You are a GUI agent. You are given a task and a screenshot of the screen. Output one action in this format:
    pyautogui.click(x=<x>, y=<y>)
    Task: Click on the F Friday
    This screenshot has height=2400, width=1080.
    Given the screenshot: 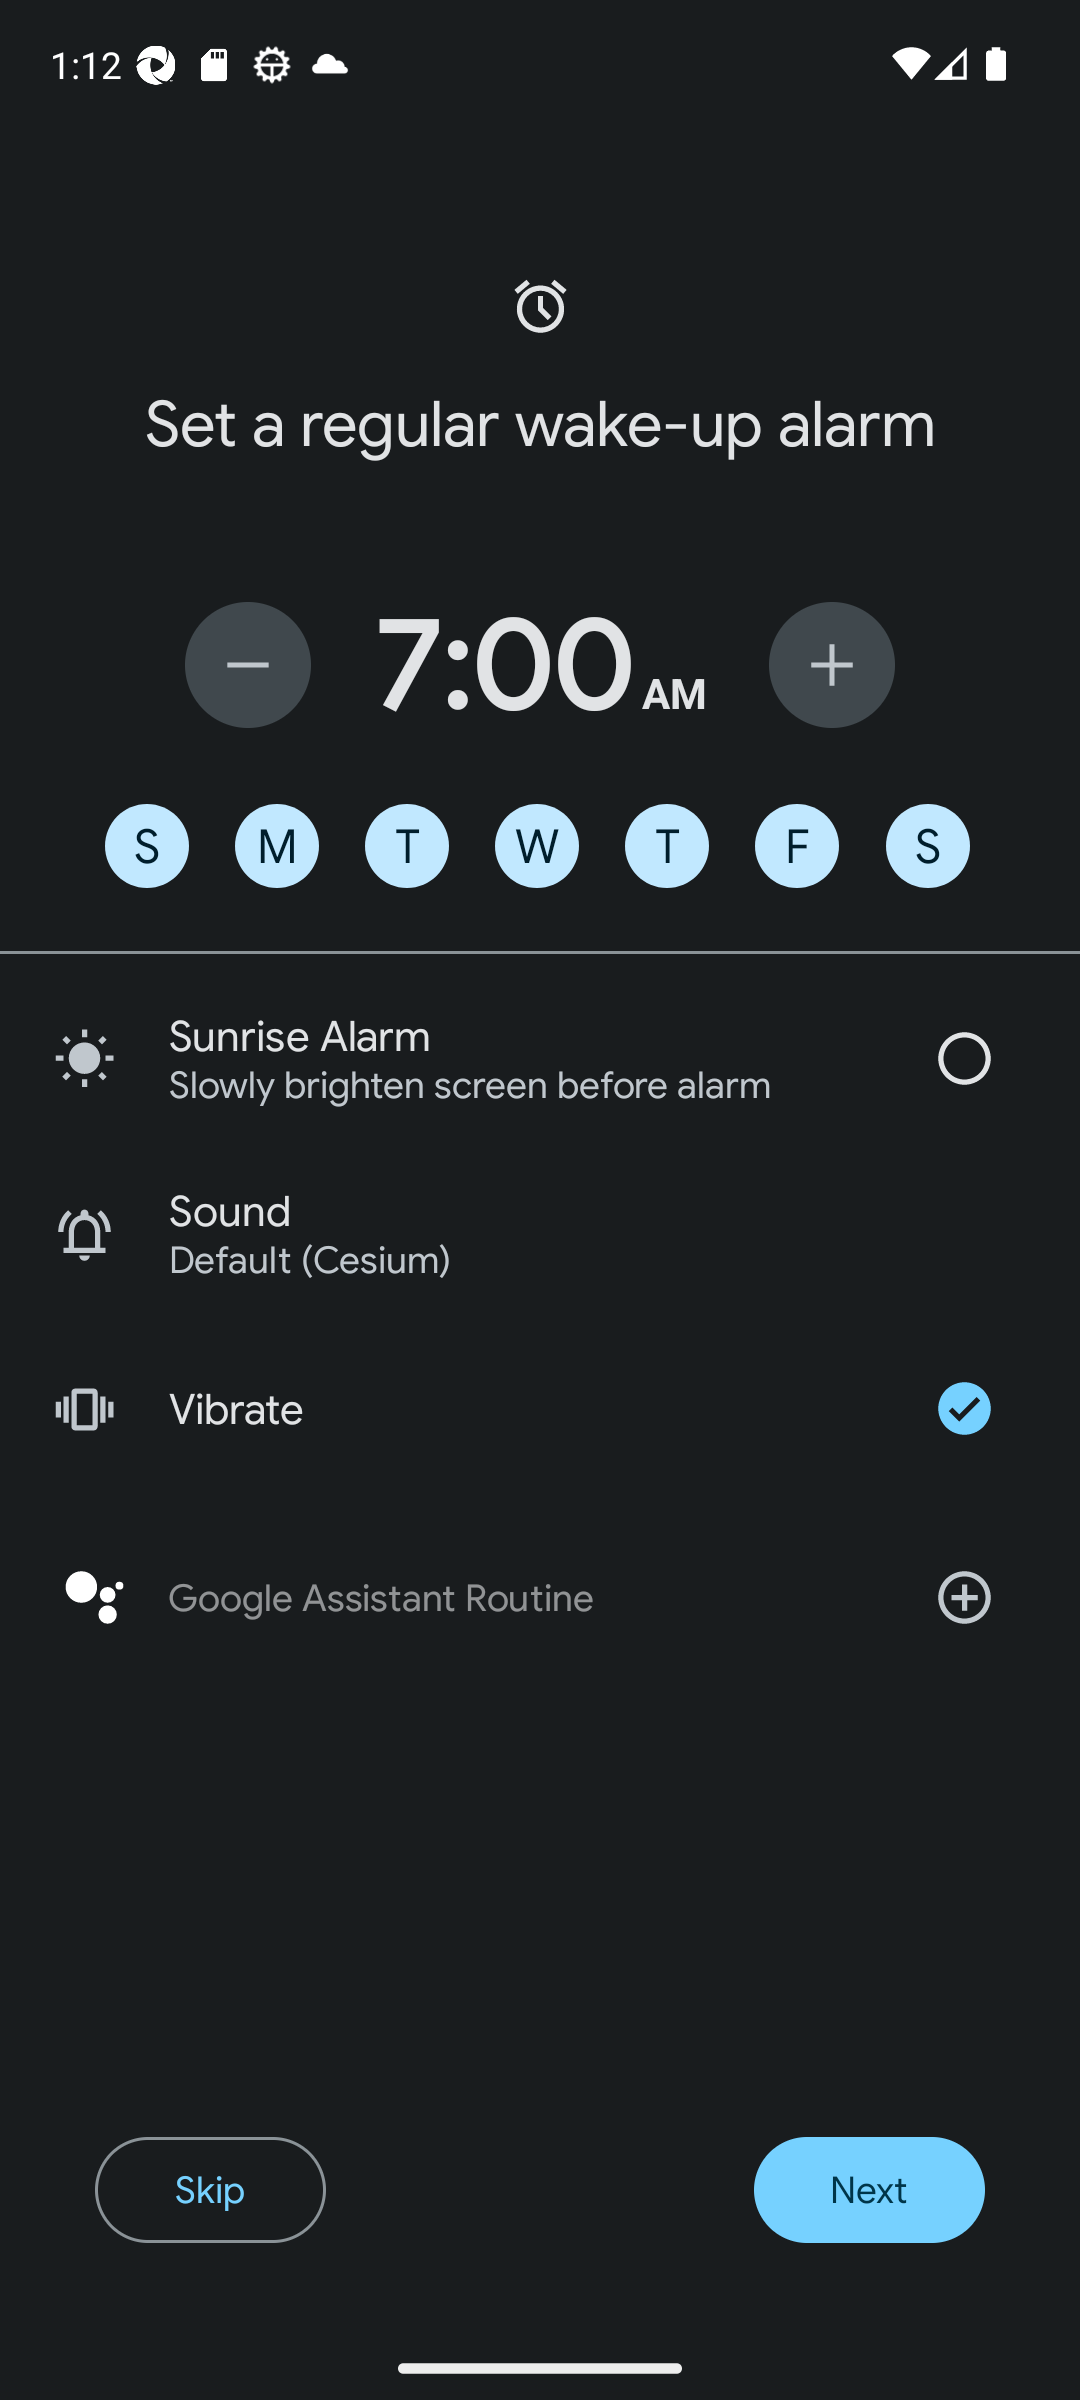 What is the action you would take?
    pyautogui.click(x=796, y=846)
    